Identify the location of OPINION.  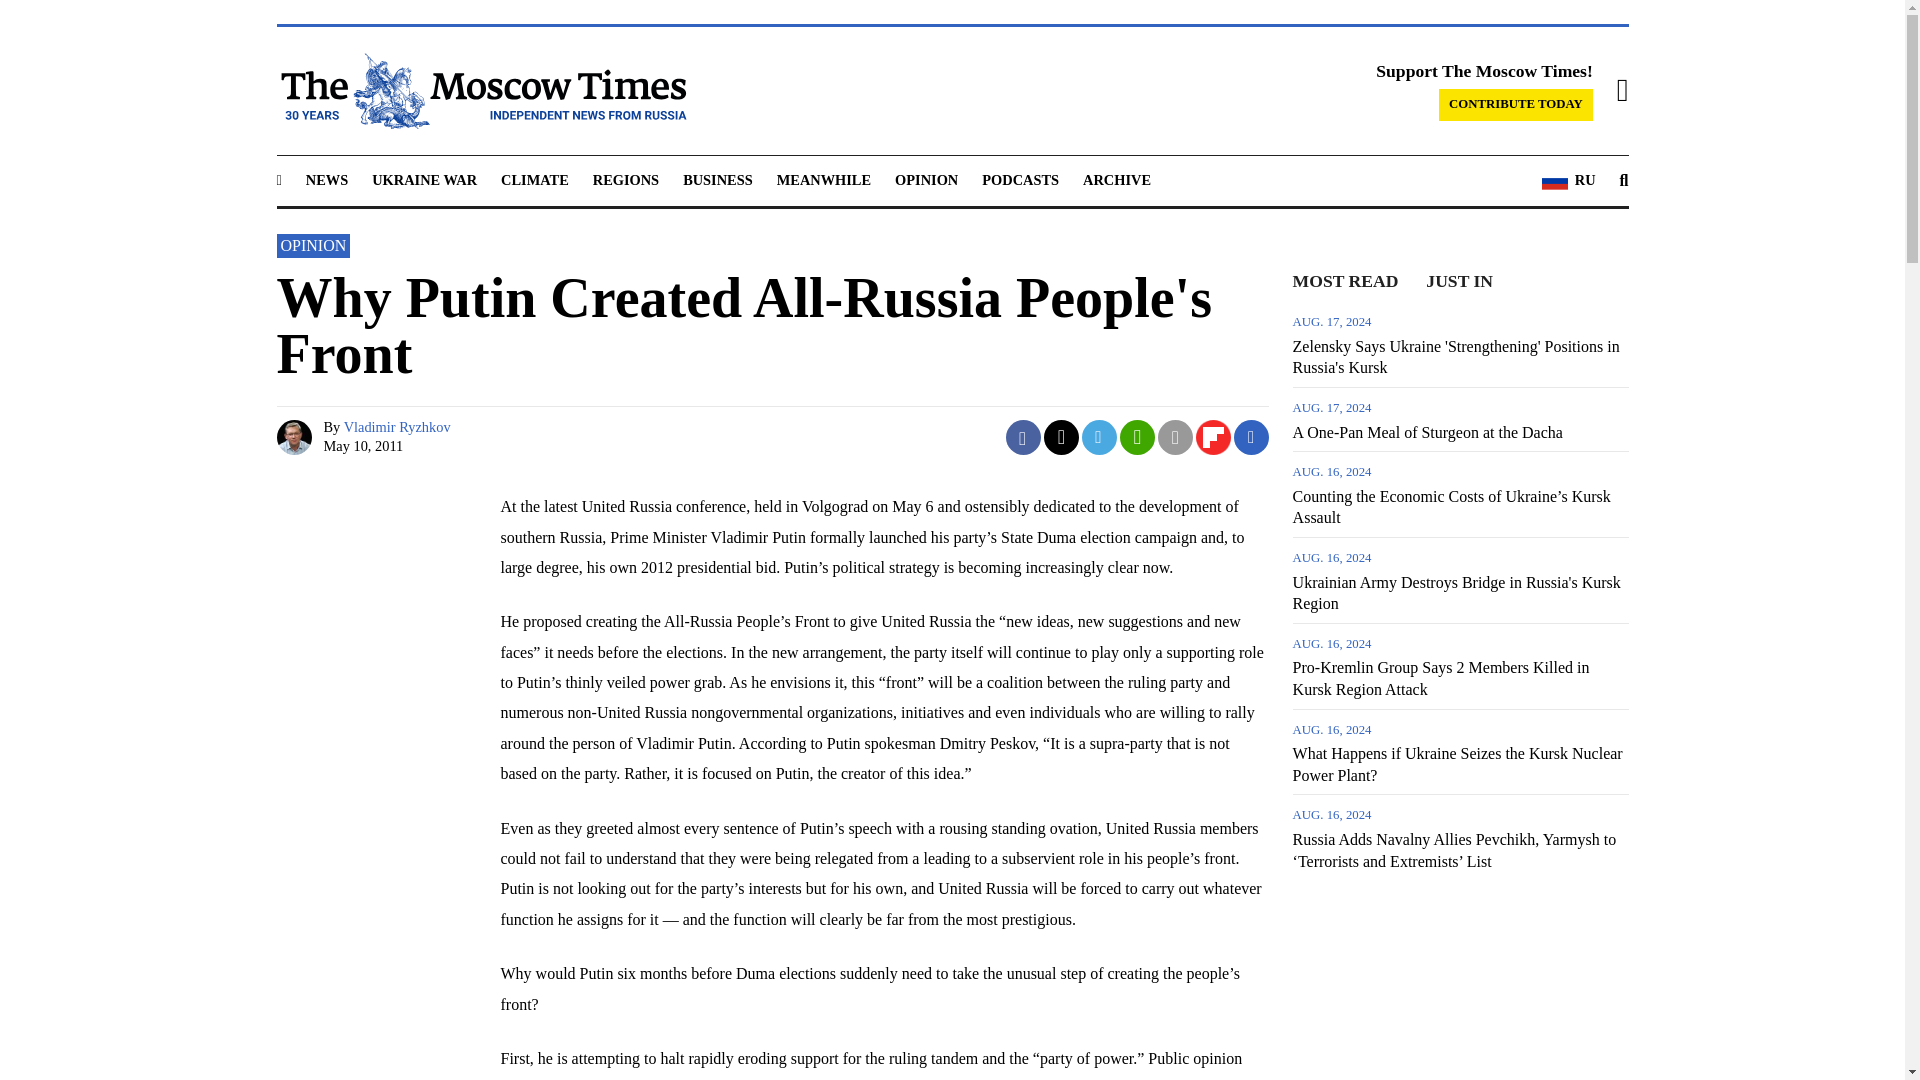
(926, 179).